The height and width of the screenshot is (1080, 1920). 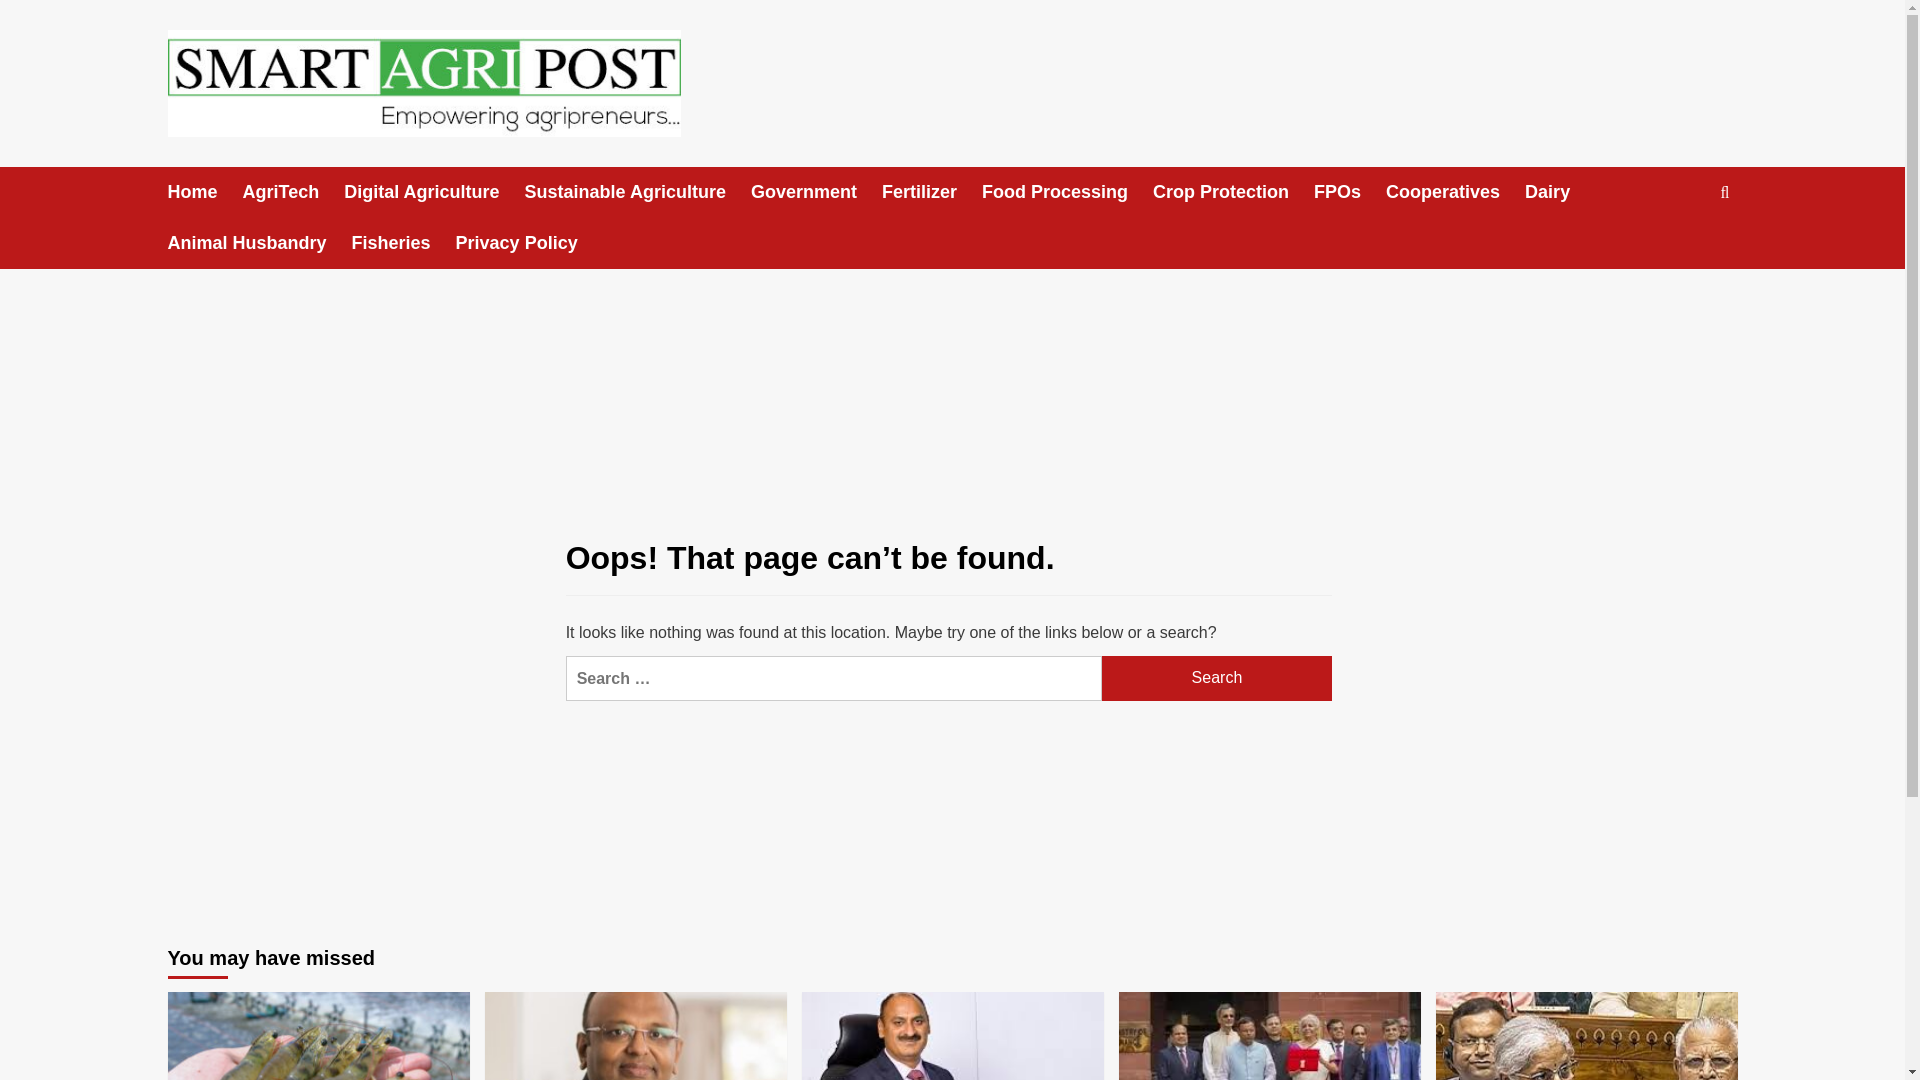 What do you see at coordinates (1233, 192) in the screenshot?
I see `Crop Protection` at bounding box center [1233, 192].